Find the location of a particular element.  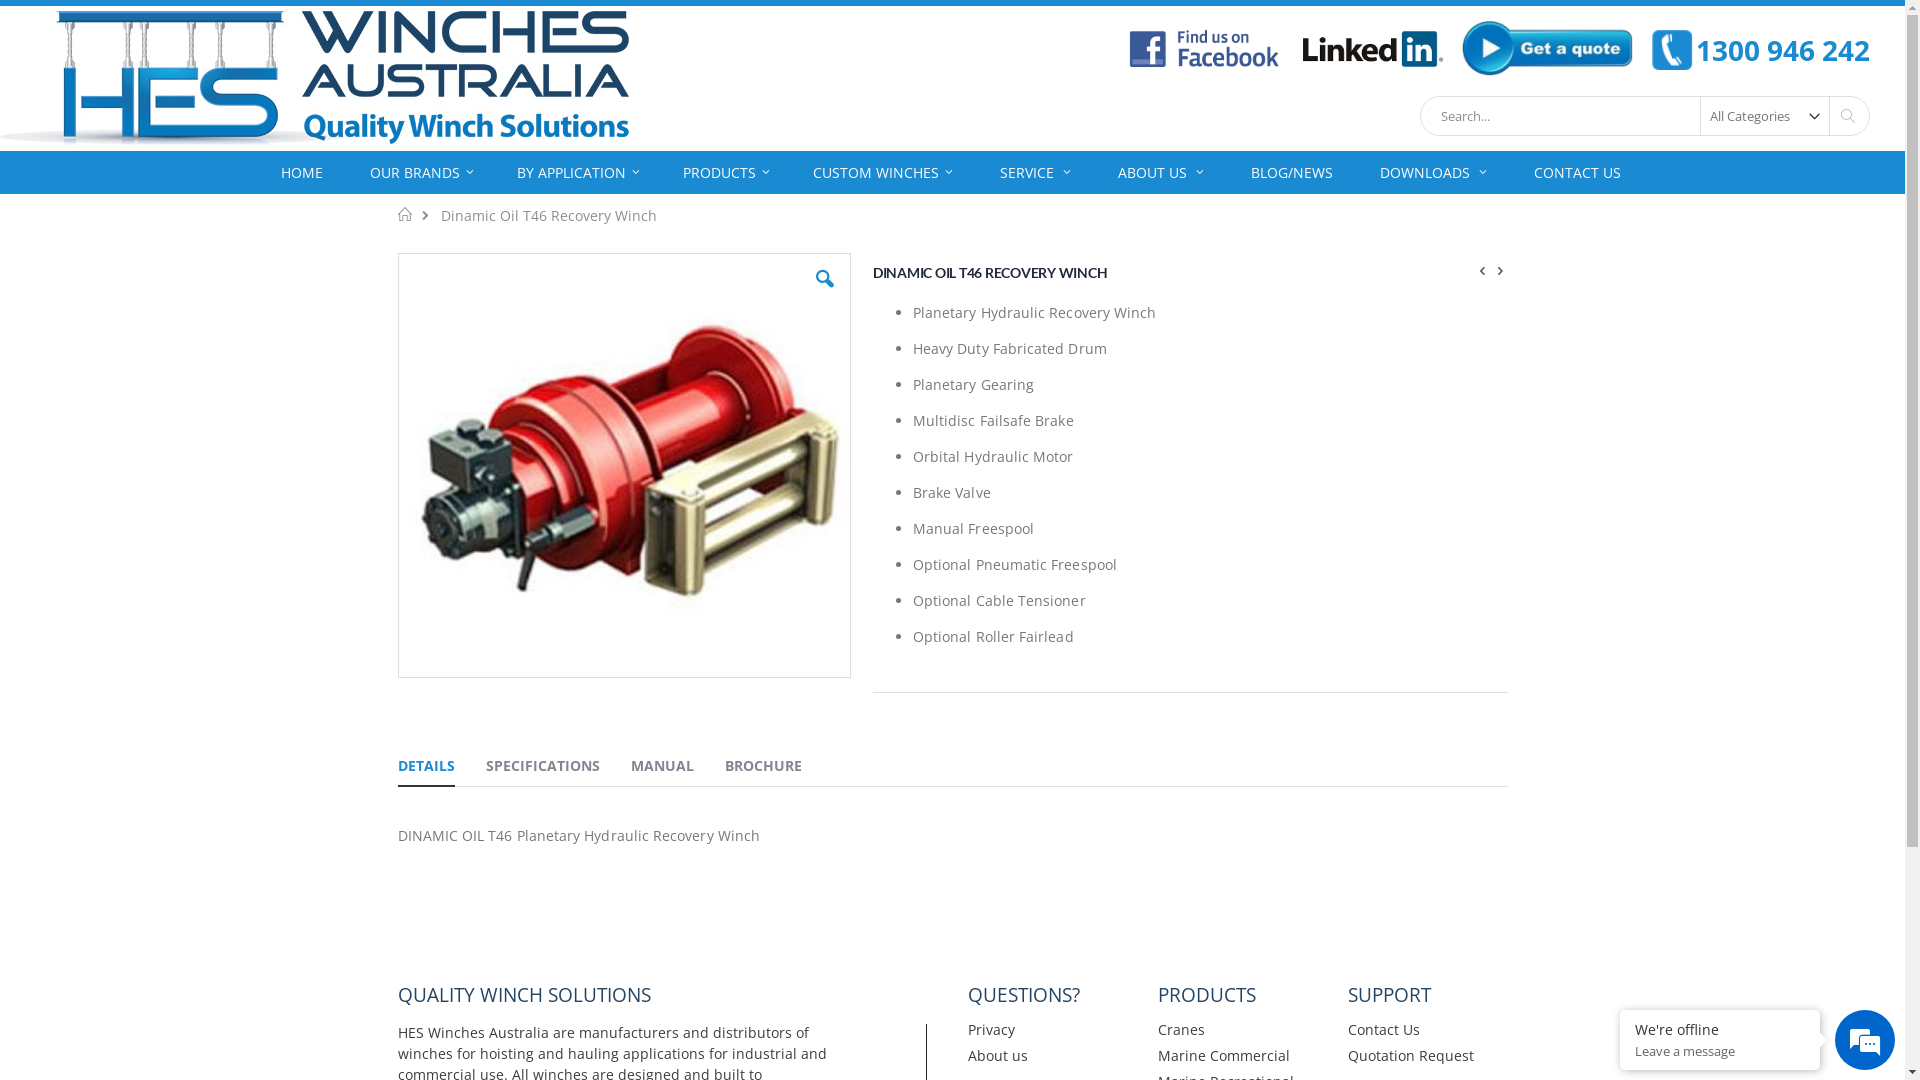

BLOG/NEWS is located at coordinates (1292, 172).